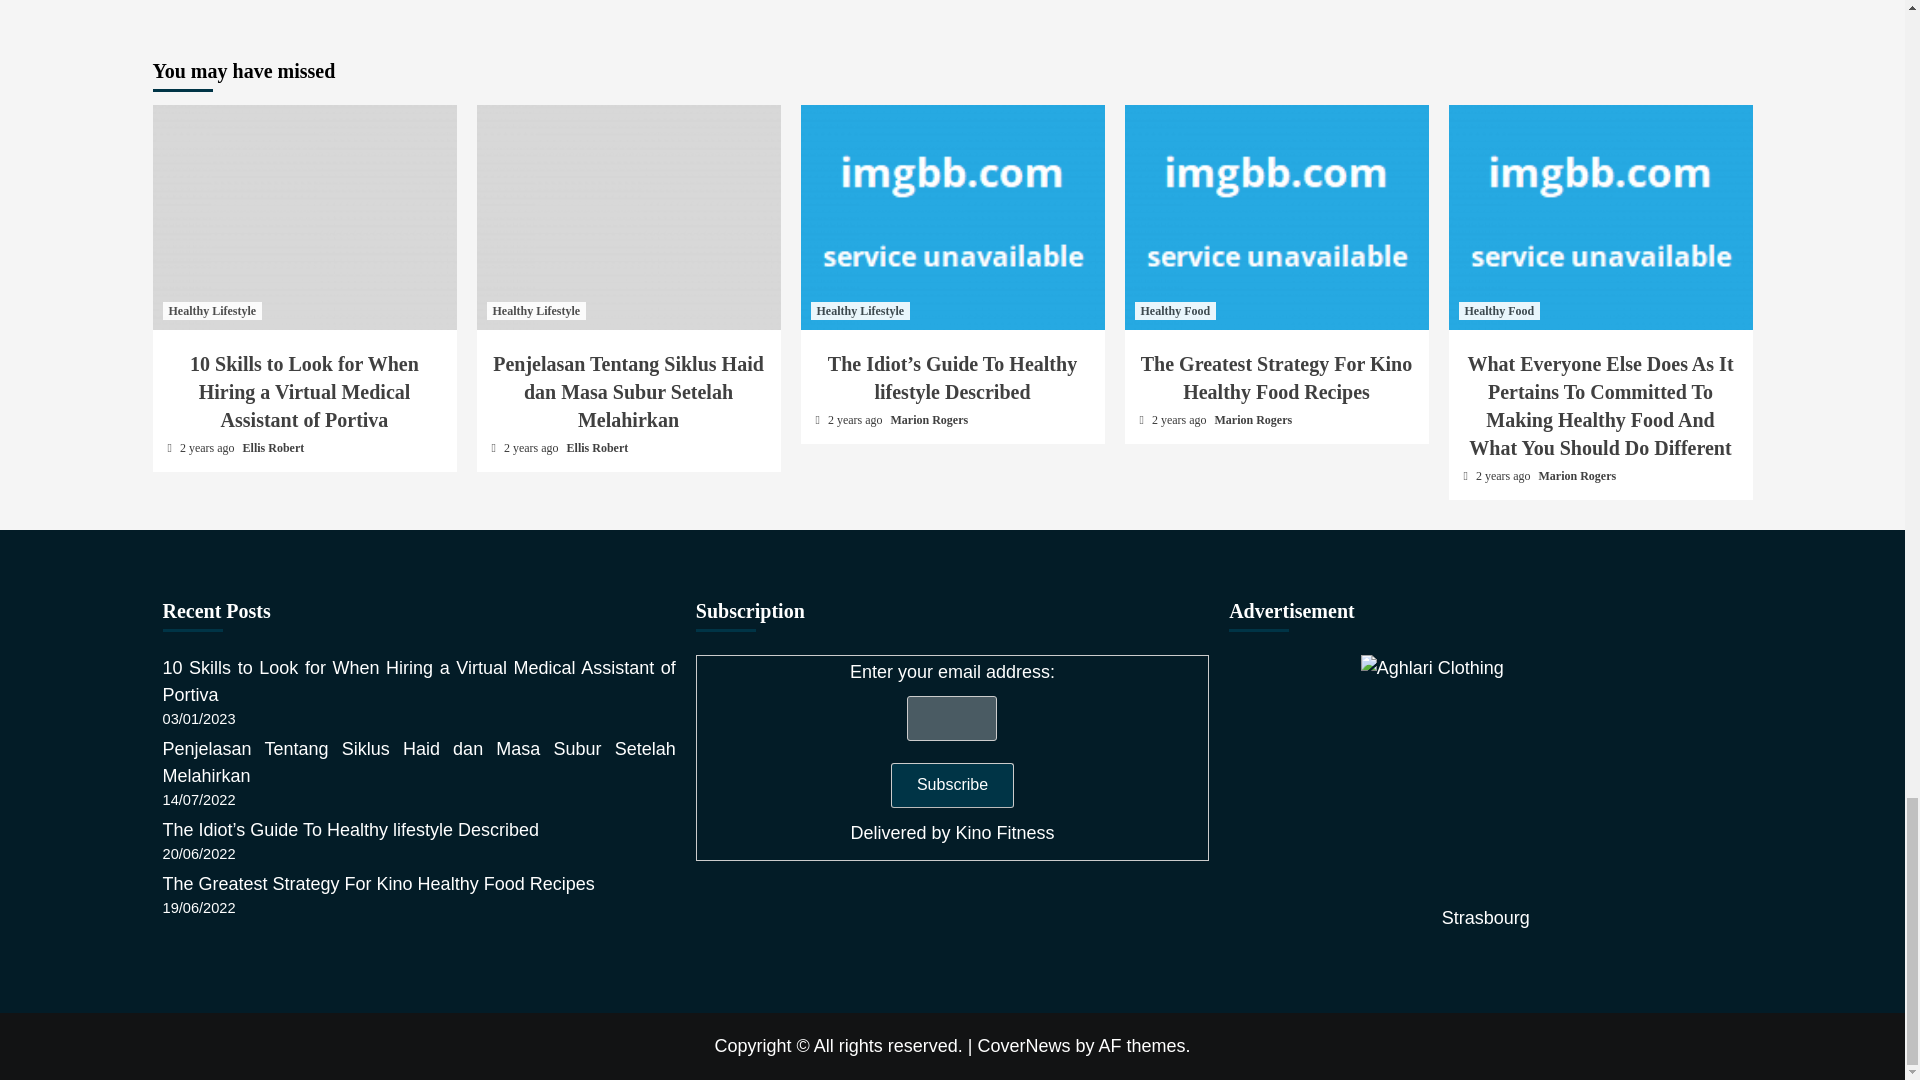 The height and width of the screenshot is (1080, 1920). I want to click on The Greatest Strategy For Kino Healthy Food Recipes, so click(1276, 217).